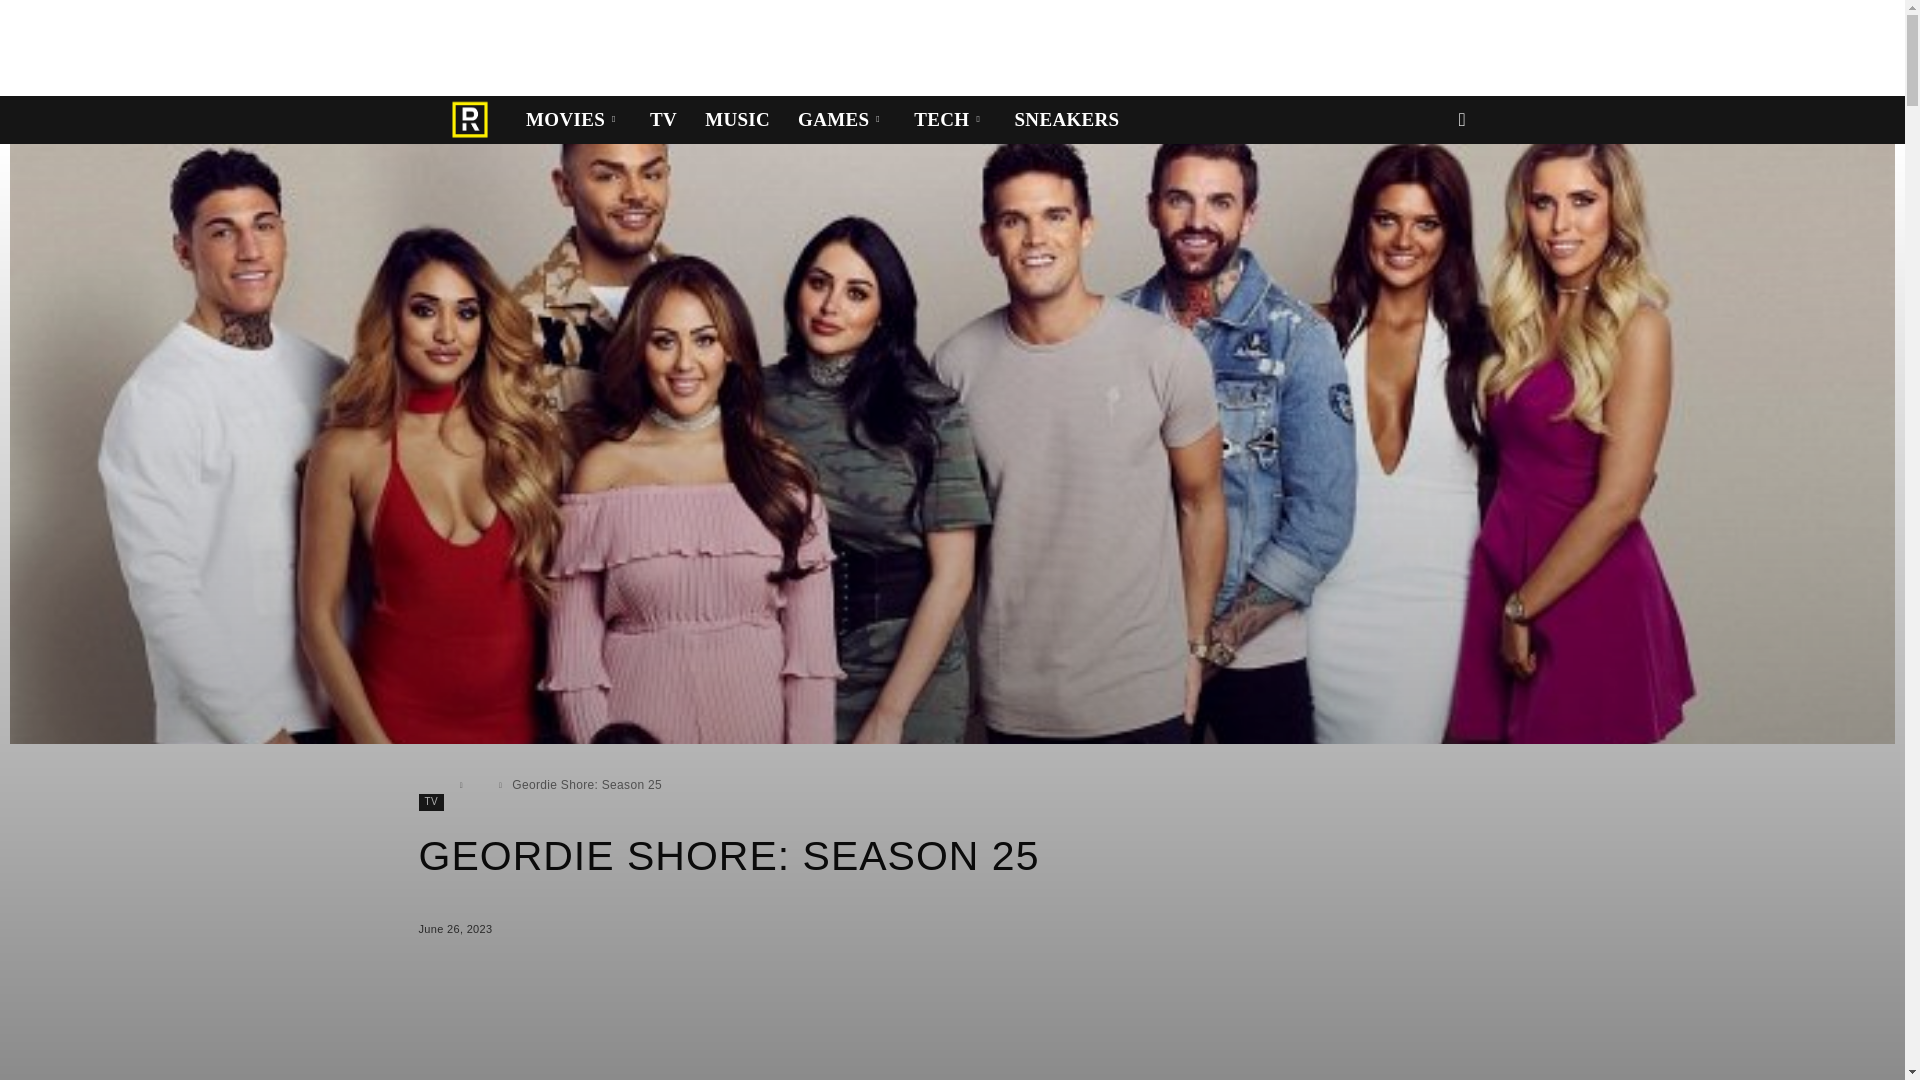 The height and width of the screenshot is (1080, 1920). I want to click on MOVIES, so click(574, 120).